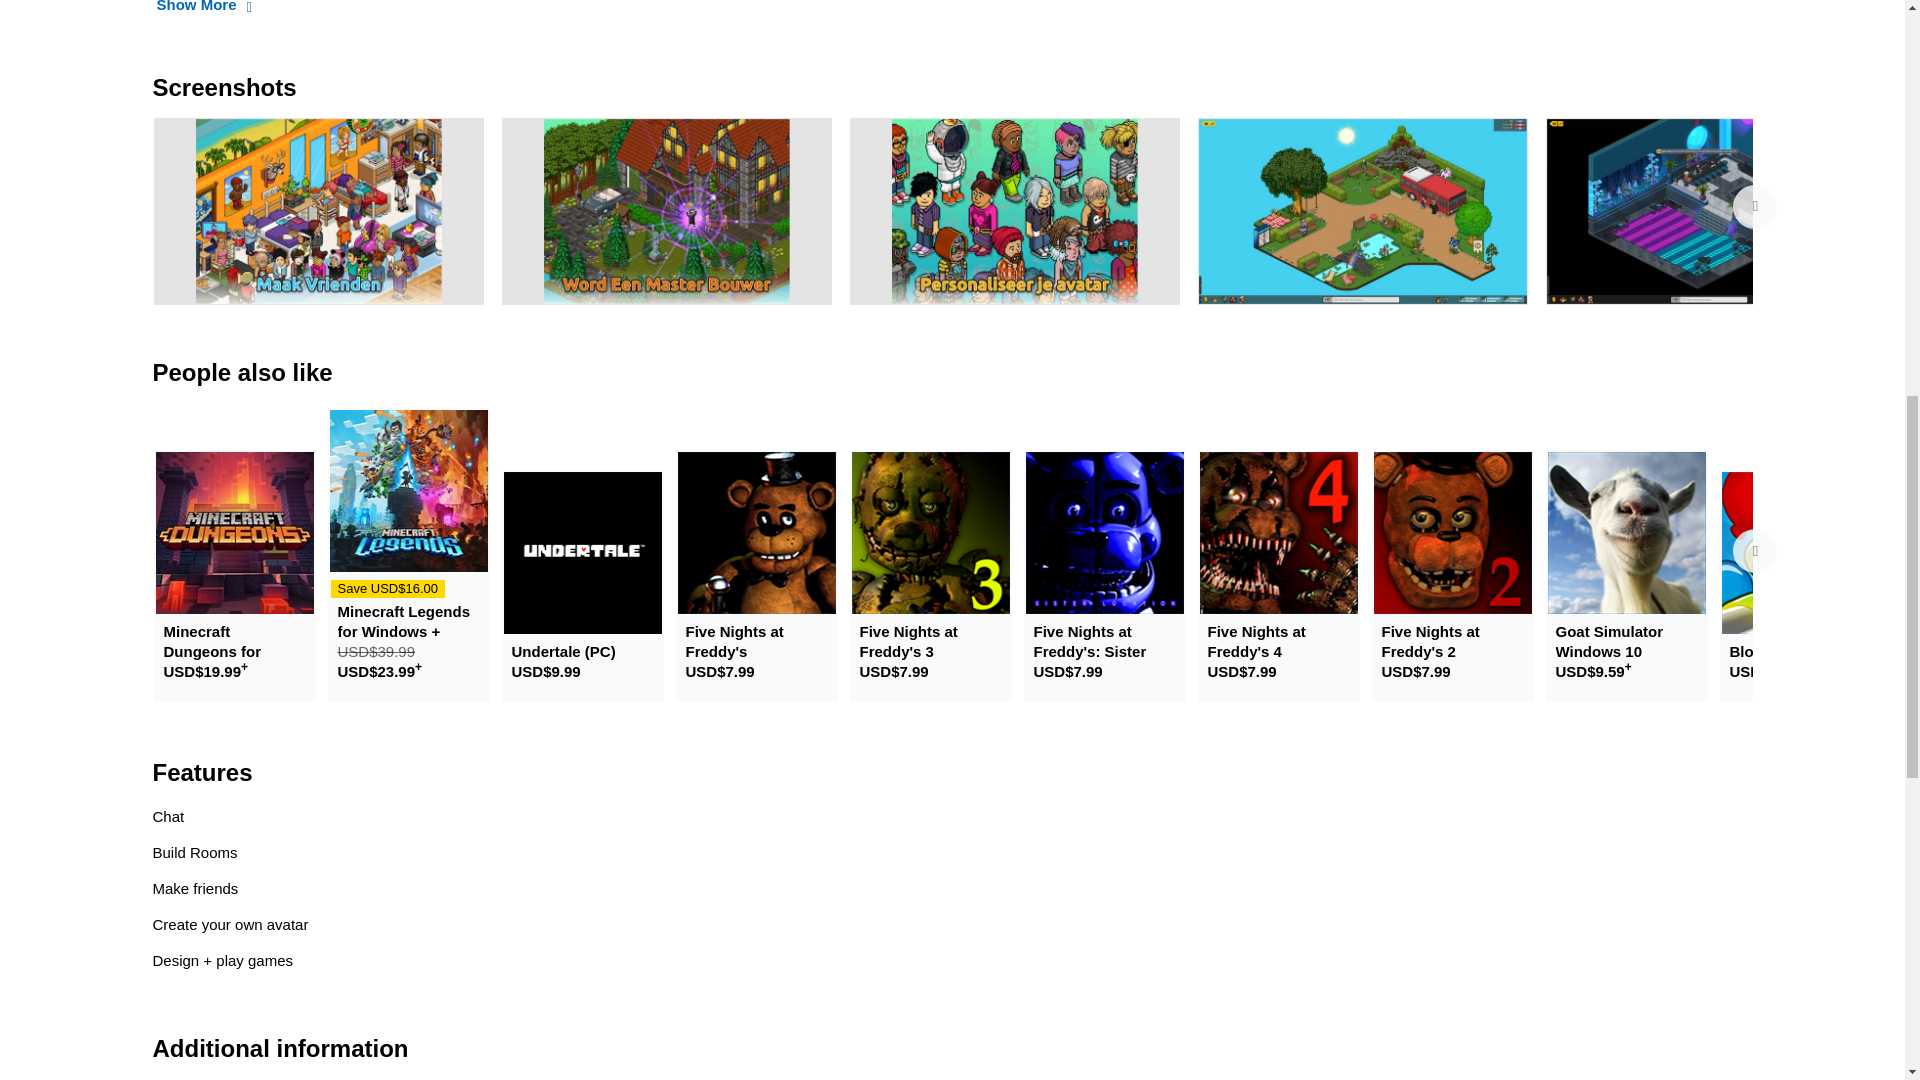  Describe the element at coordinates (756, 533) in the screenshot. I see `Five Nights at Freddy's` at that location.